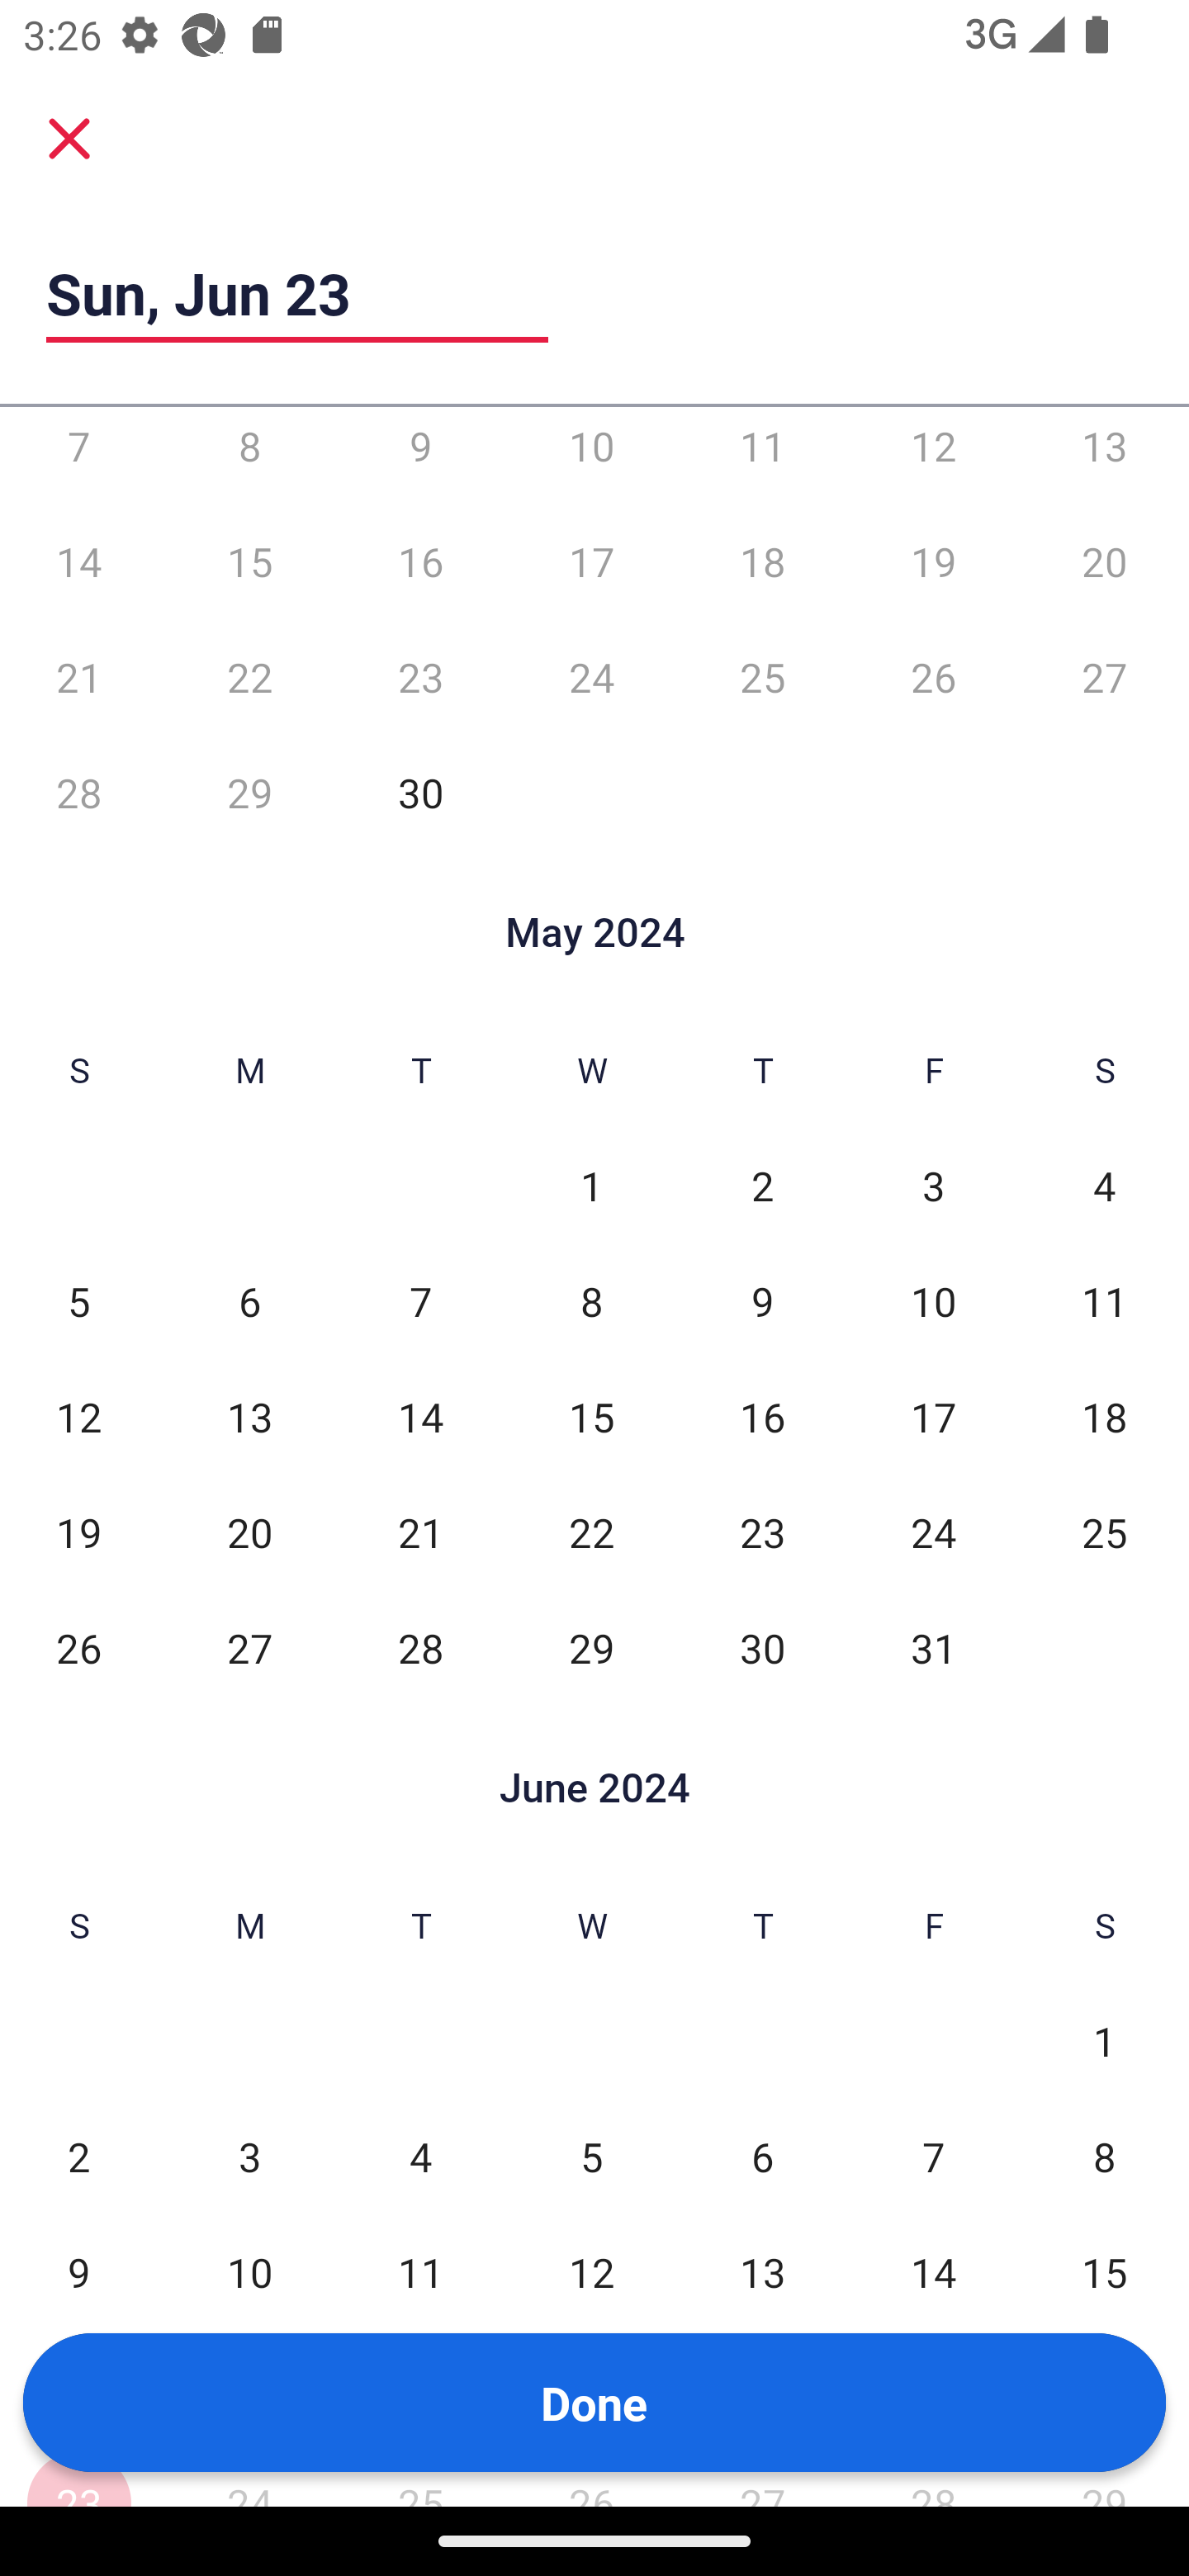 Image resolution: width=1189 pixels, height=2576 pixels. Describe the element at coordinates (762, 675) in the screenshot. I see `25 Thu, Apr 25, Not Selected` at that location.